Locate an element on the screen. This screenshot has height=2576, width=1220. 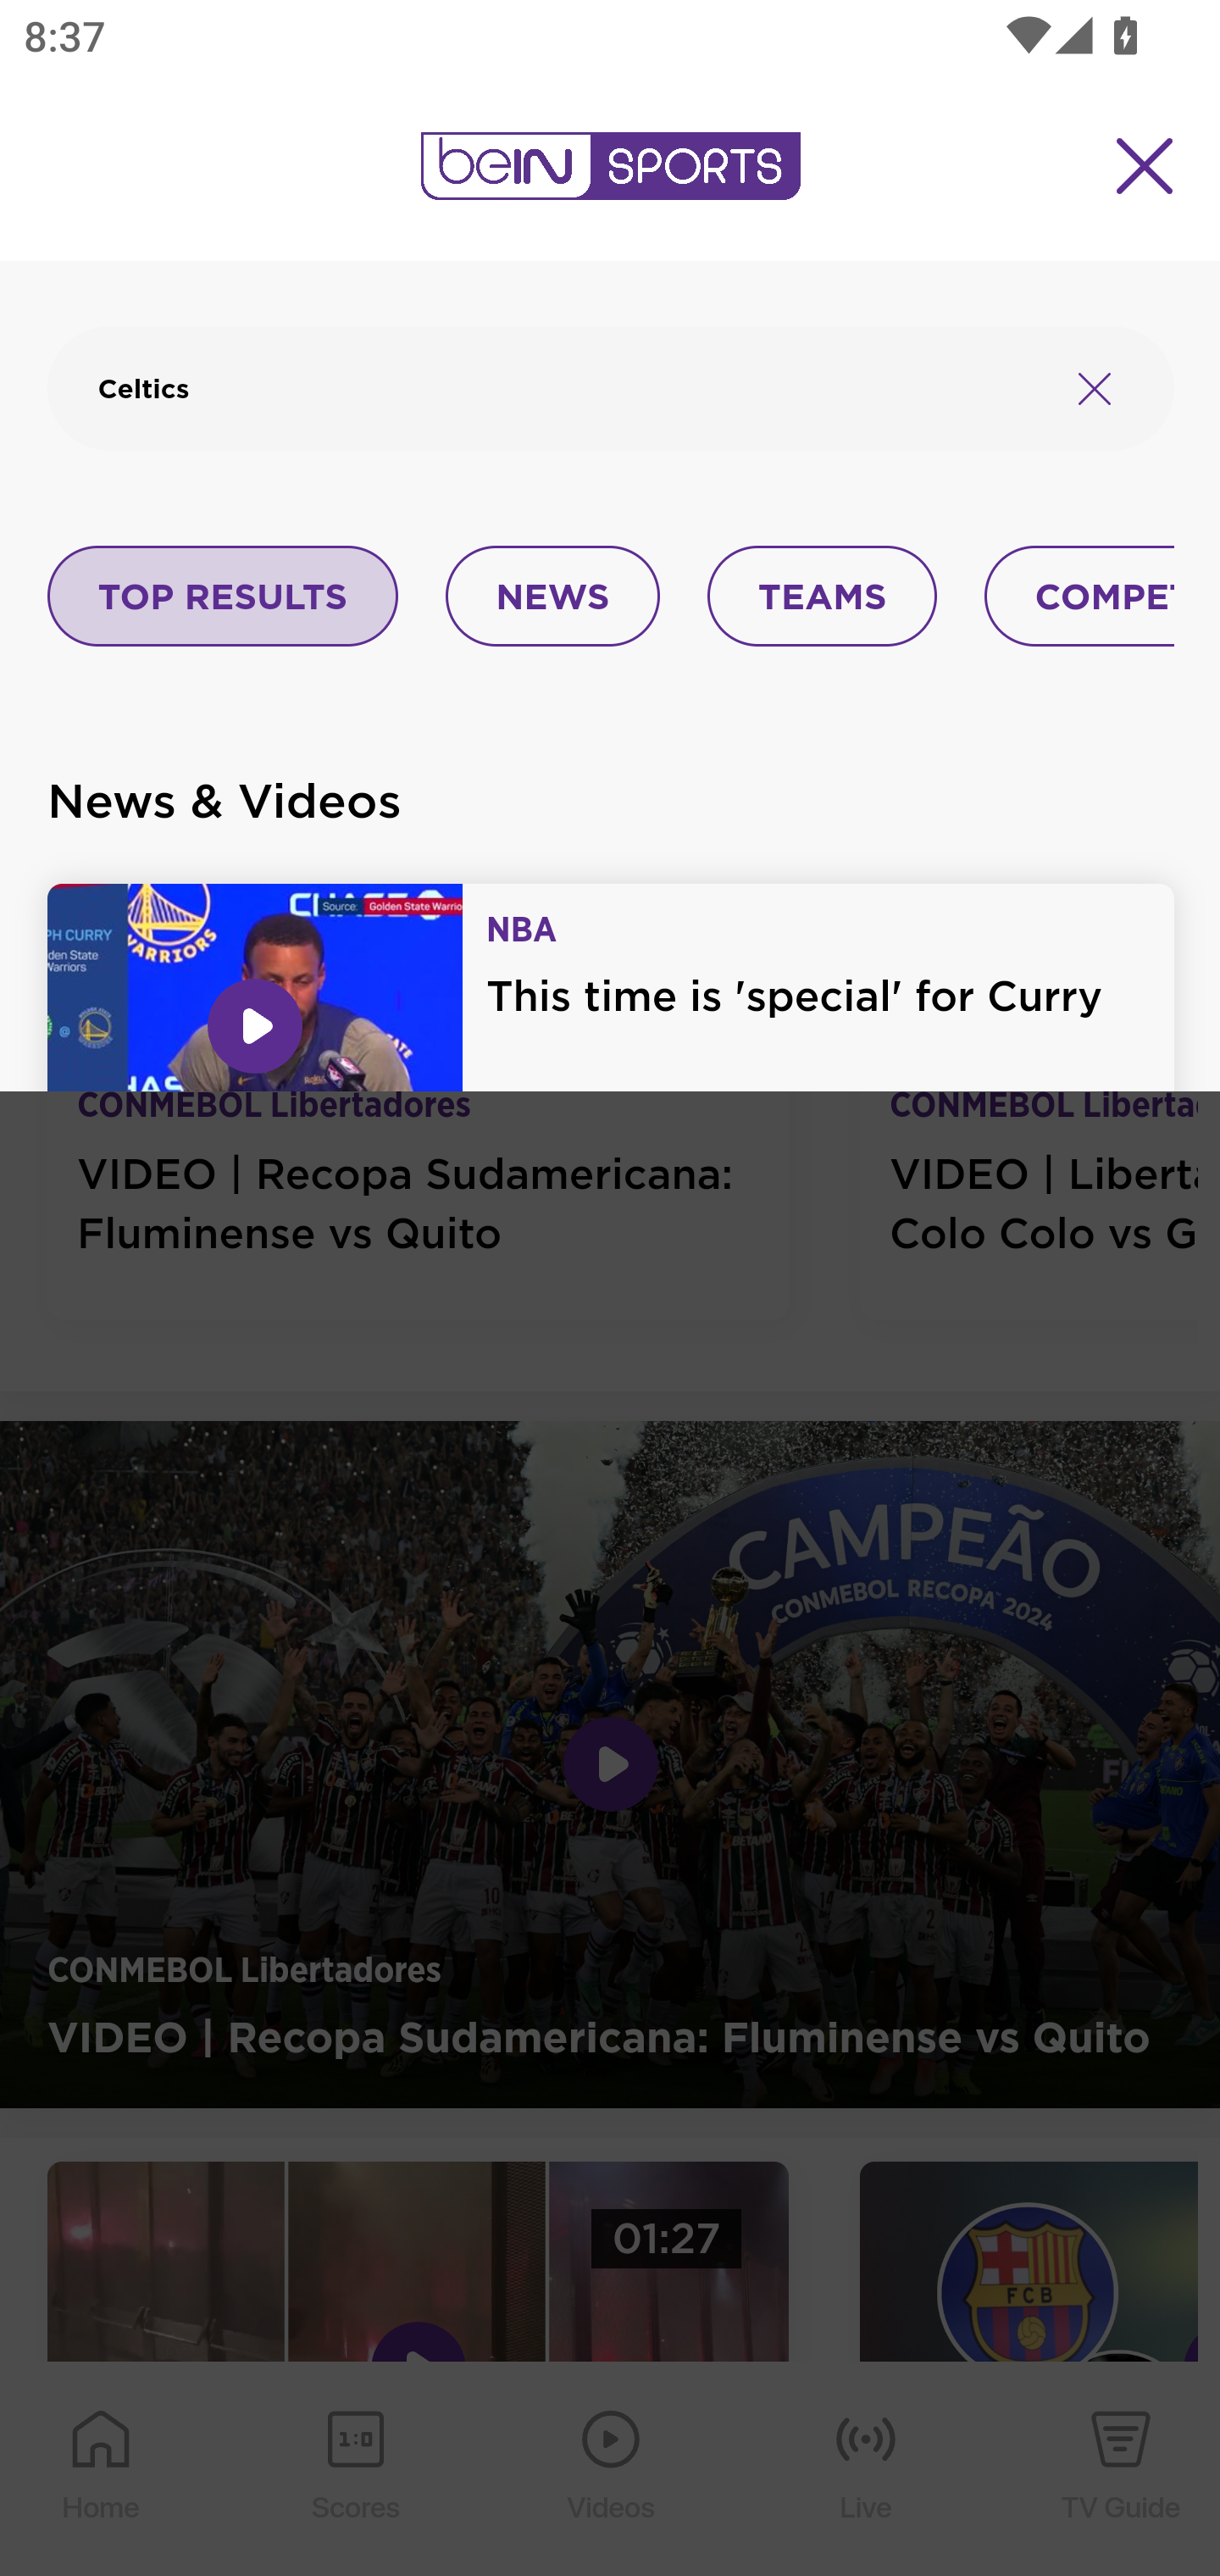
TEAMS is located at coordinates (822, 597).